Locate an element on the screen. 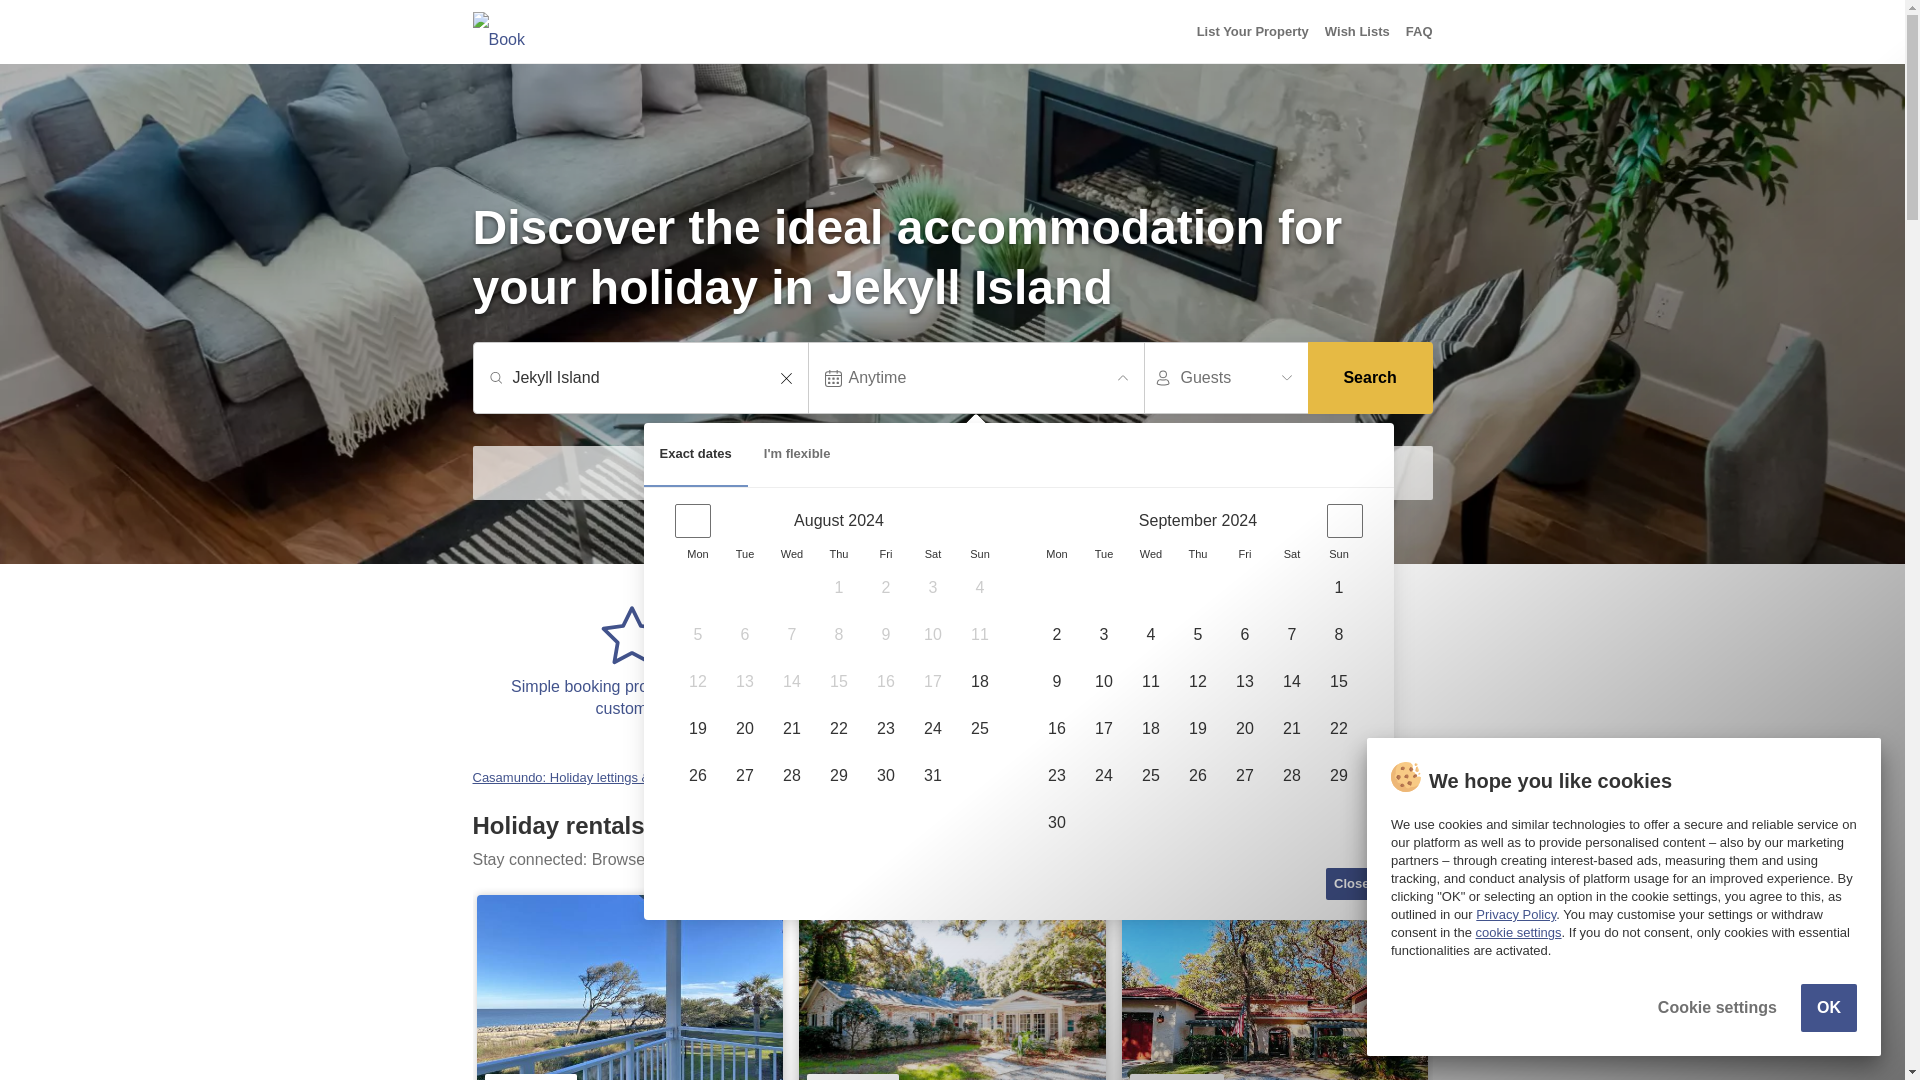 Image resolution: width=1920 pixels, height=1080 pixels. Sun is located at coordinates (1338, 554).